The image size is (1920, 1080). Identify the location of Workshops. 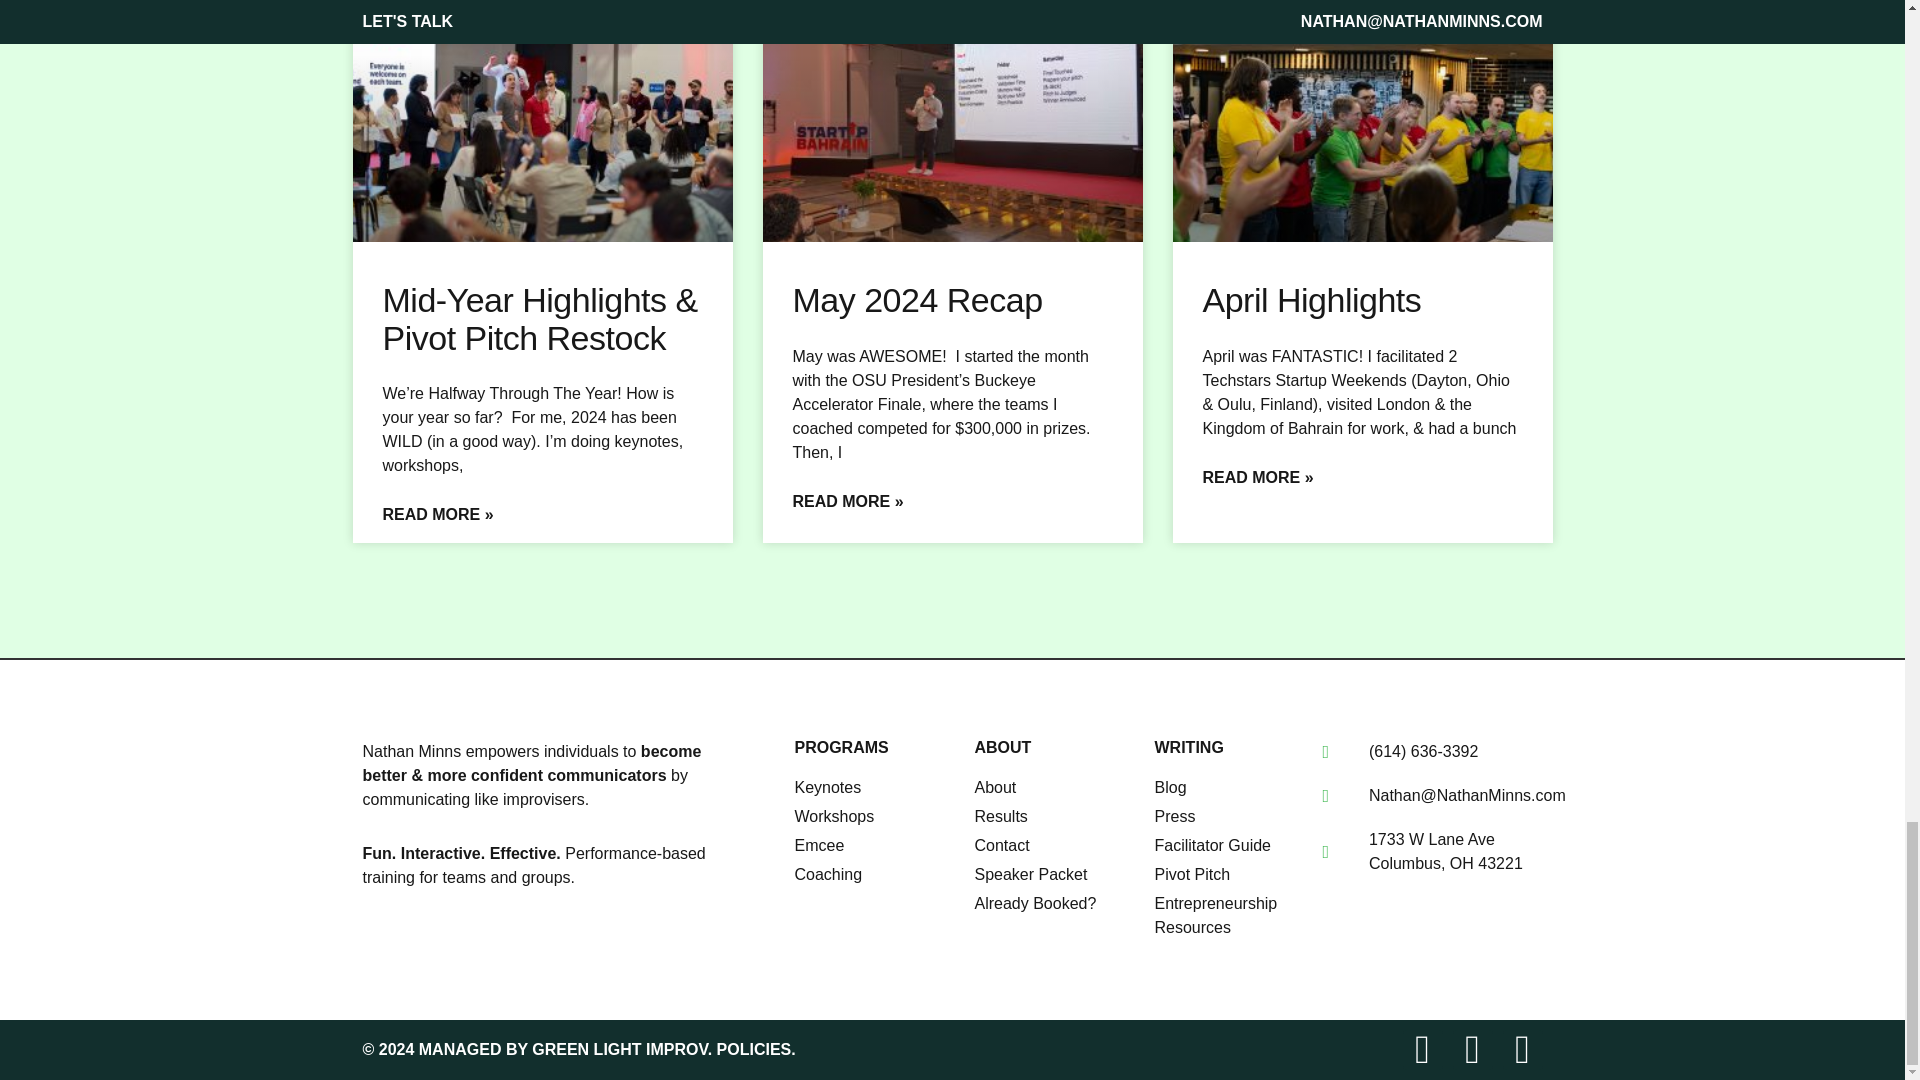
(874, 816).